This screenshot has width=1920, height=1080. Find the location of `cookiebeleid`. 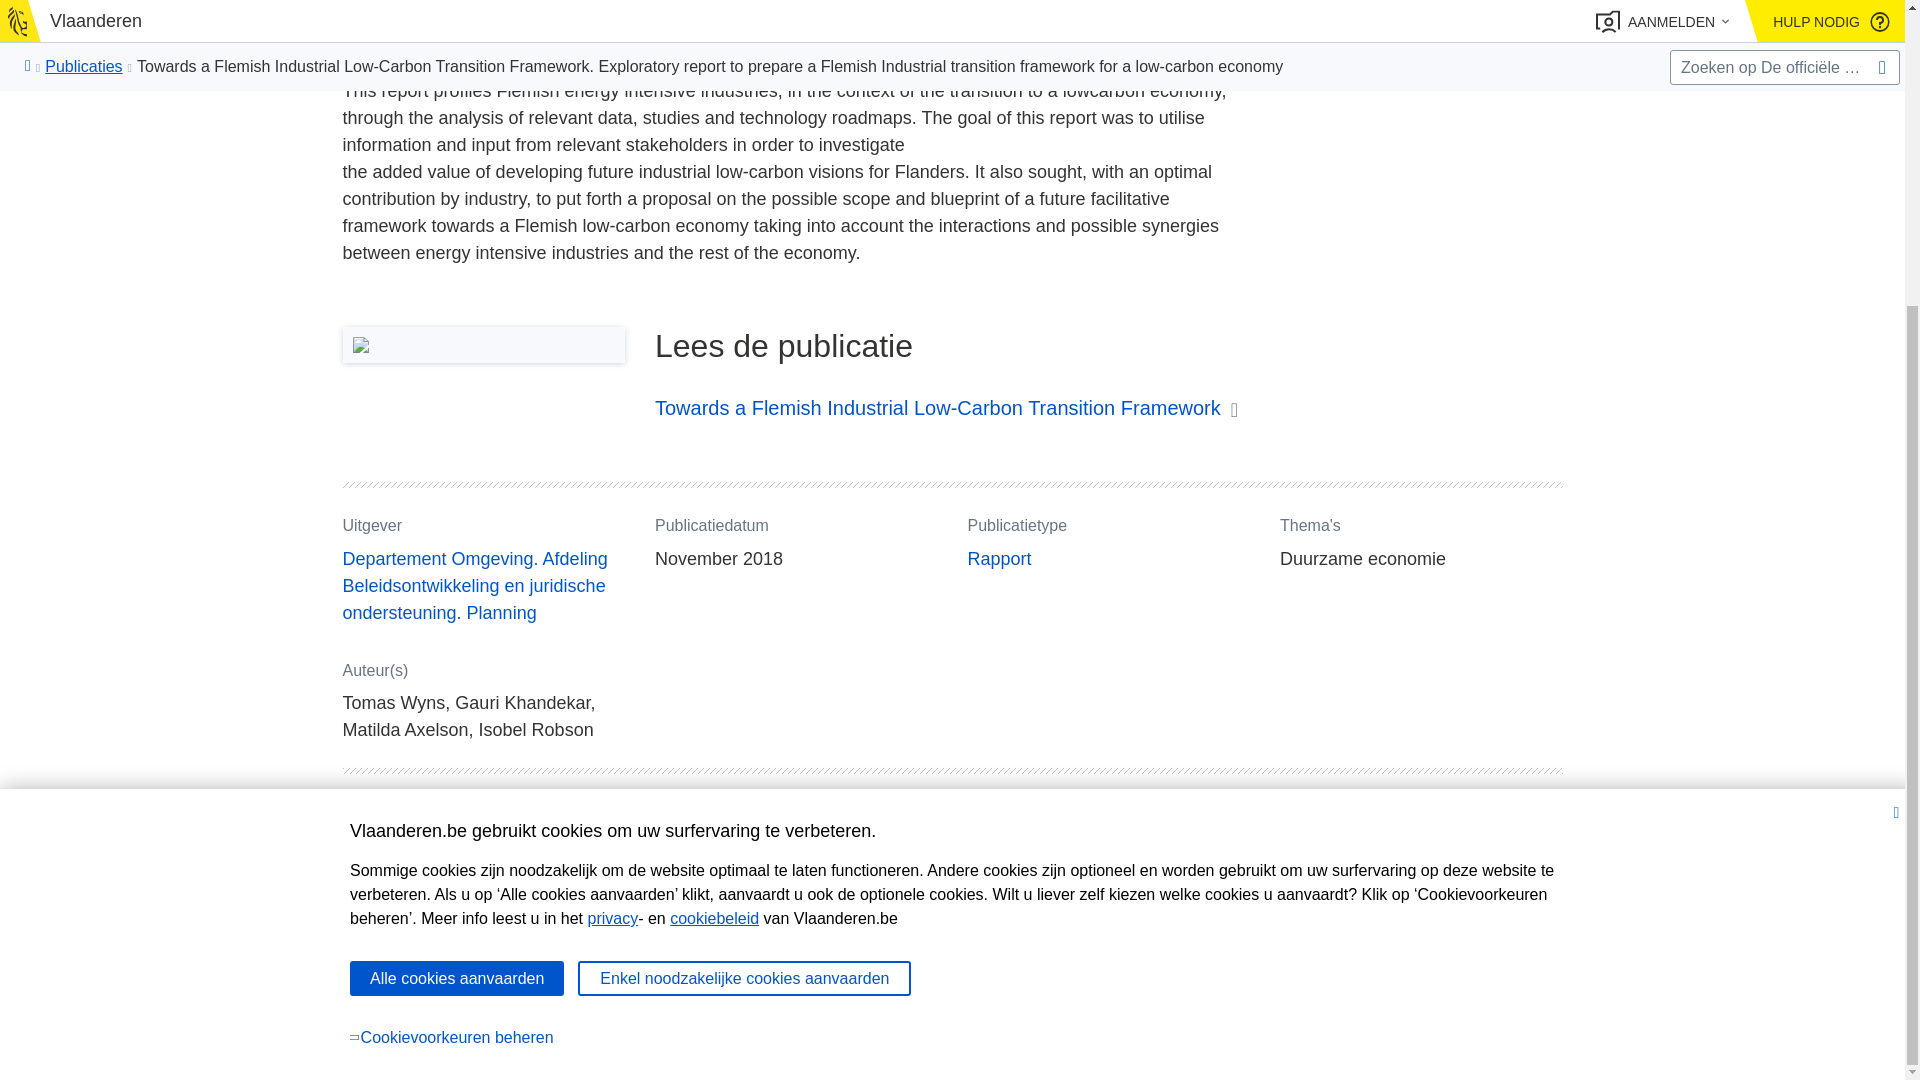

cookiebeleid is located at coordinates (714, 504).